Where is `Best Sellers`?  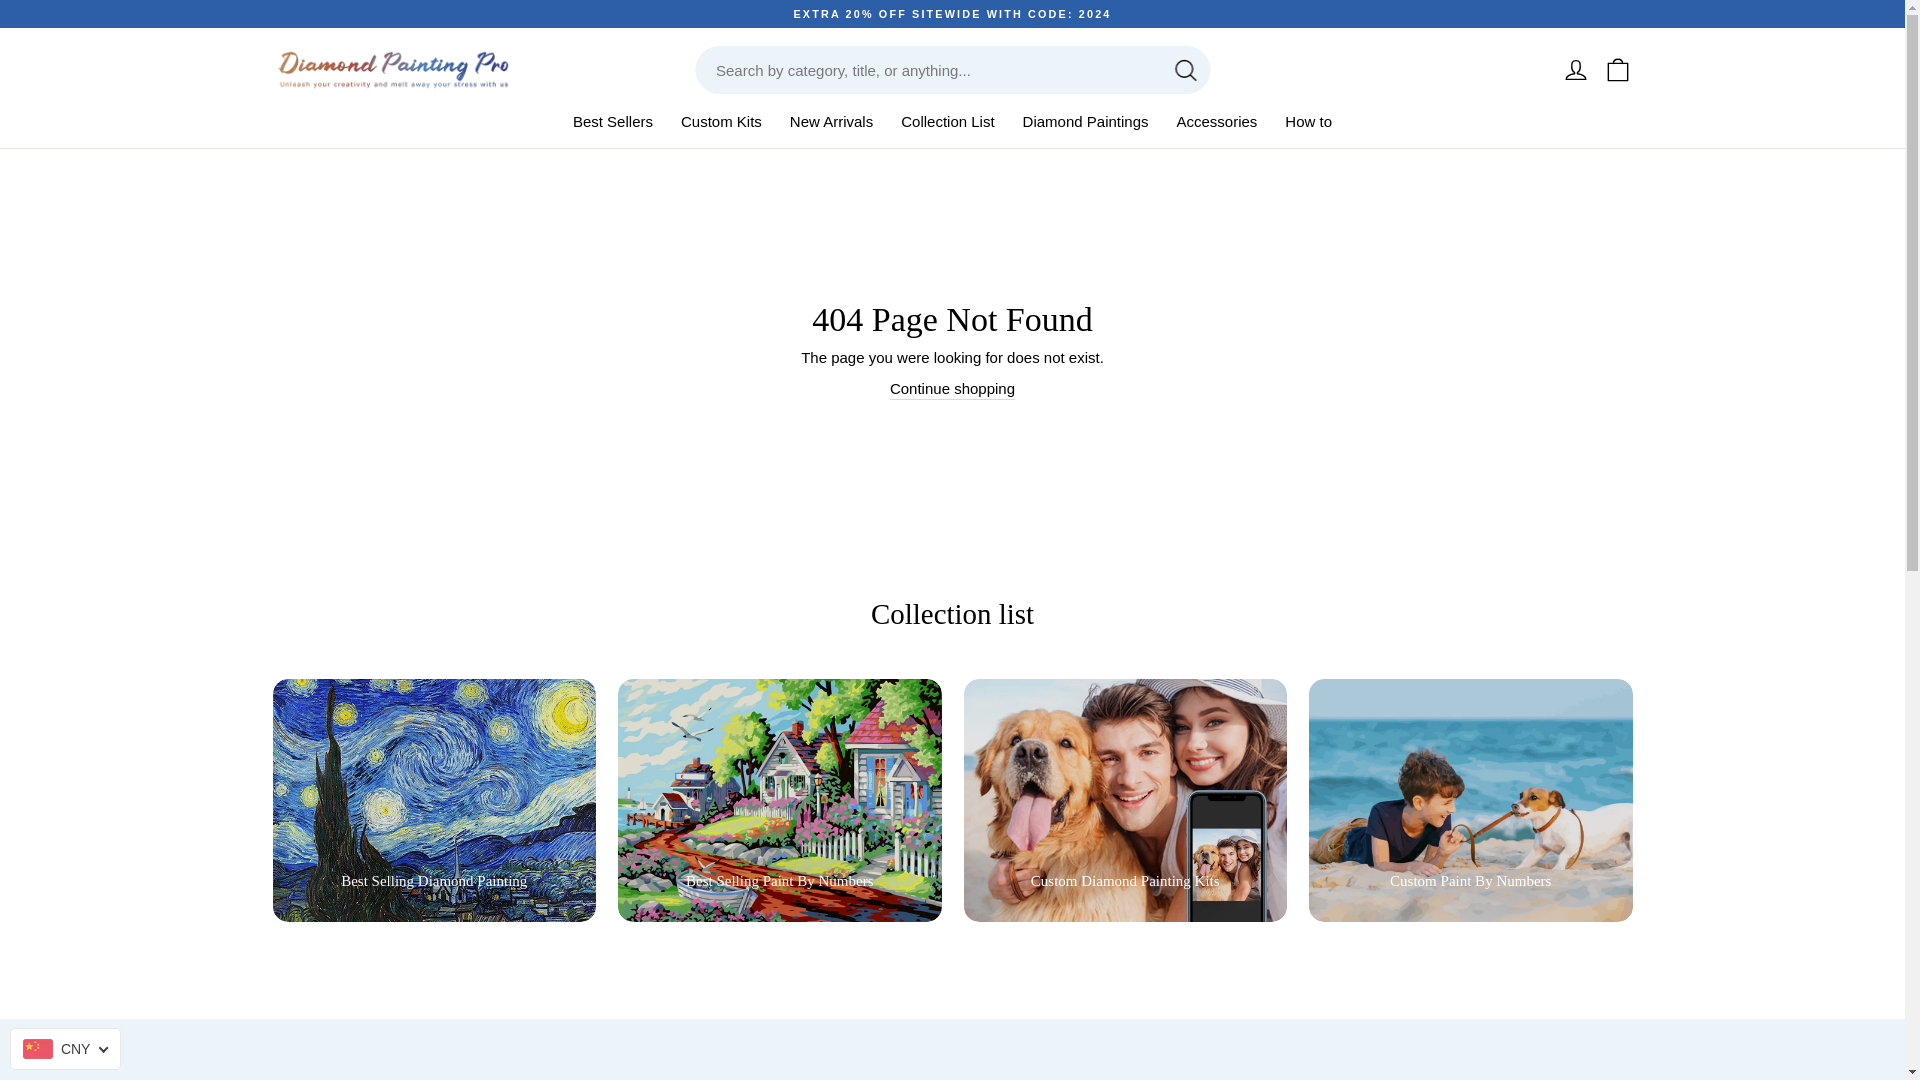
Best Sellers is located at coordinates (612, 120).